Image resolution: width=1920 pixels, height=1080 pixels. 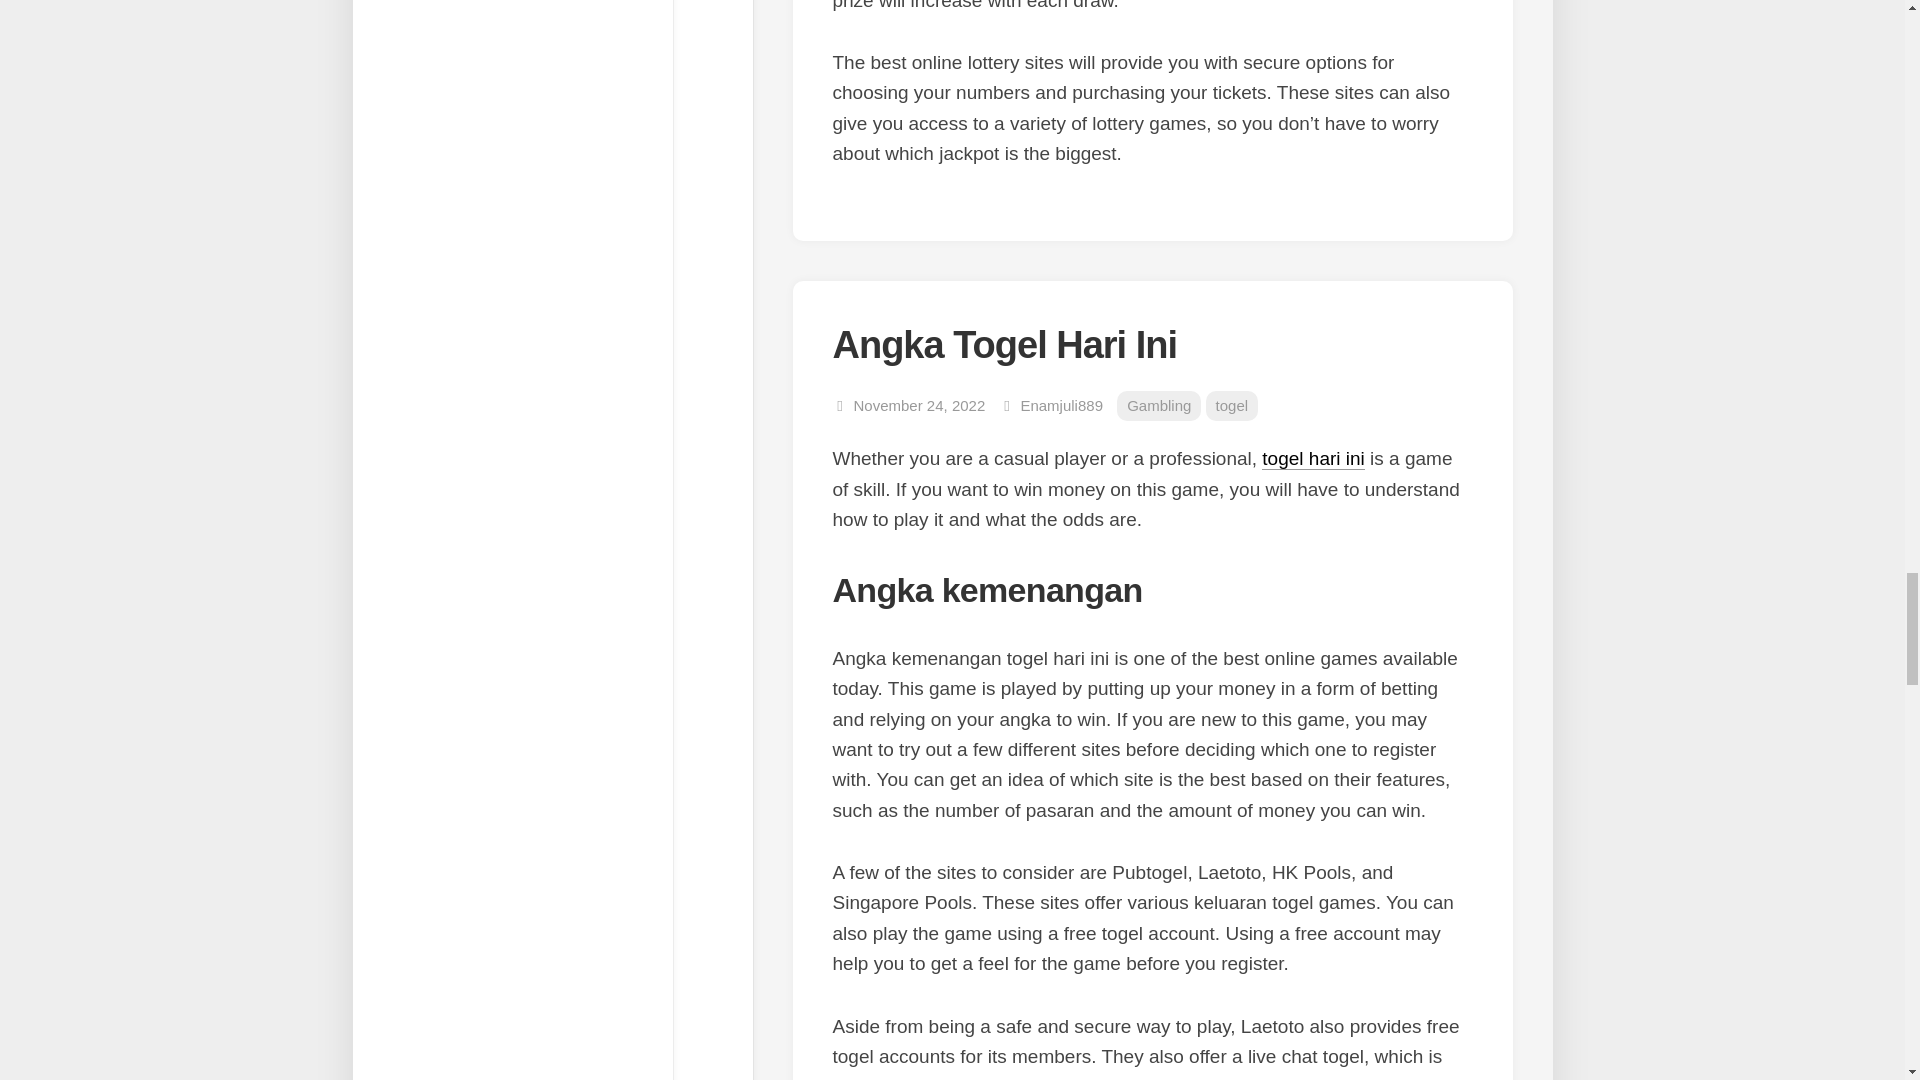 I want to click on togel, so click(x=1232, y=406).